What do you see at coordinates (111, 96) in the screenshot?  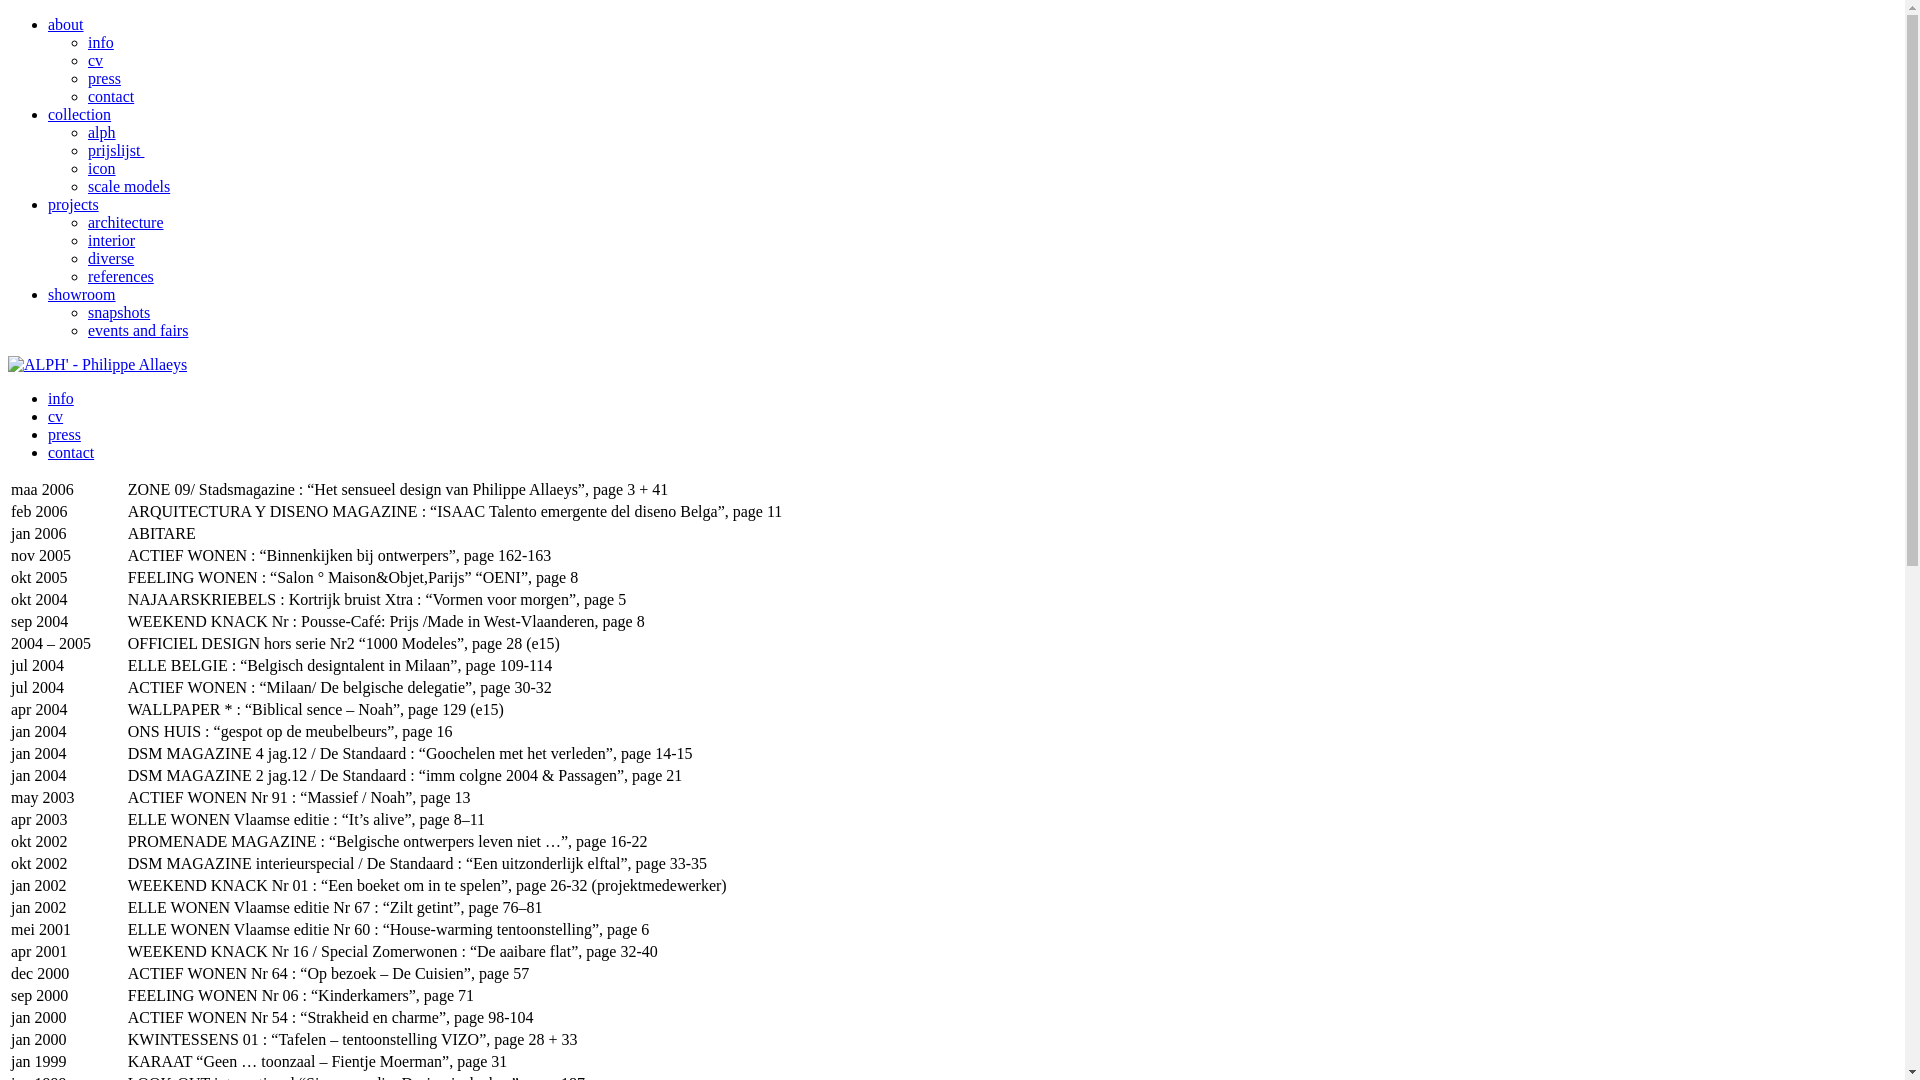 I see `contact` at bounding box center [111, 96].